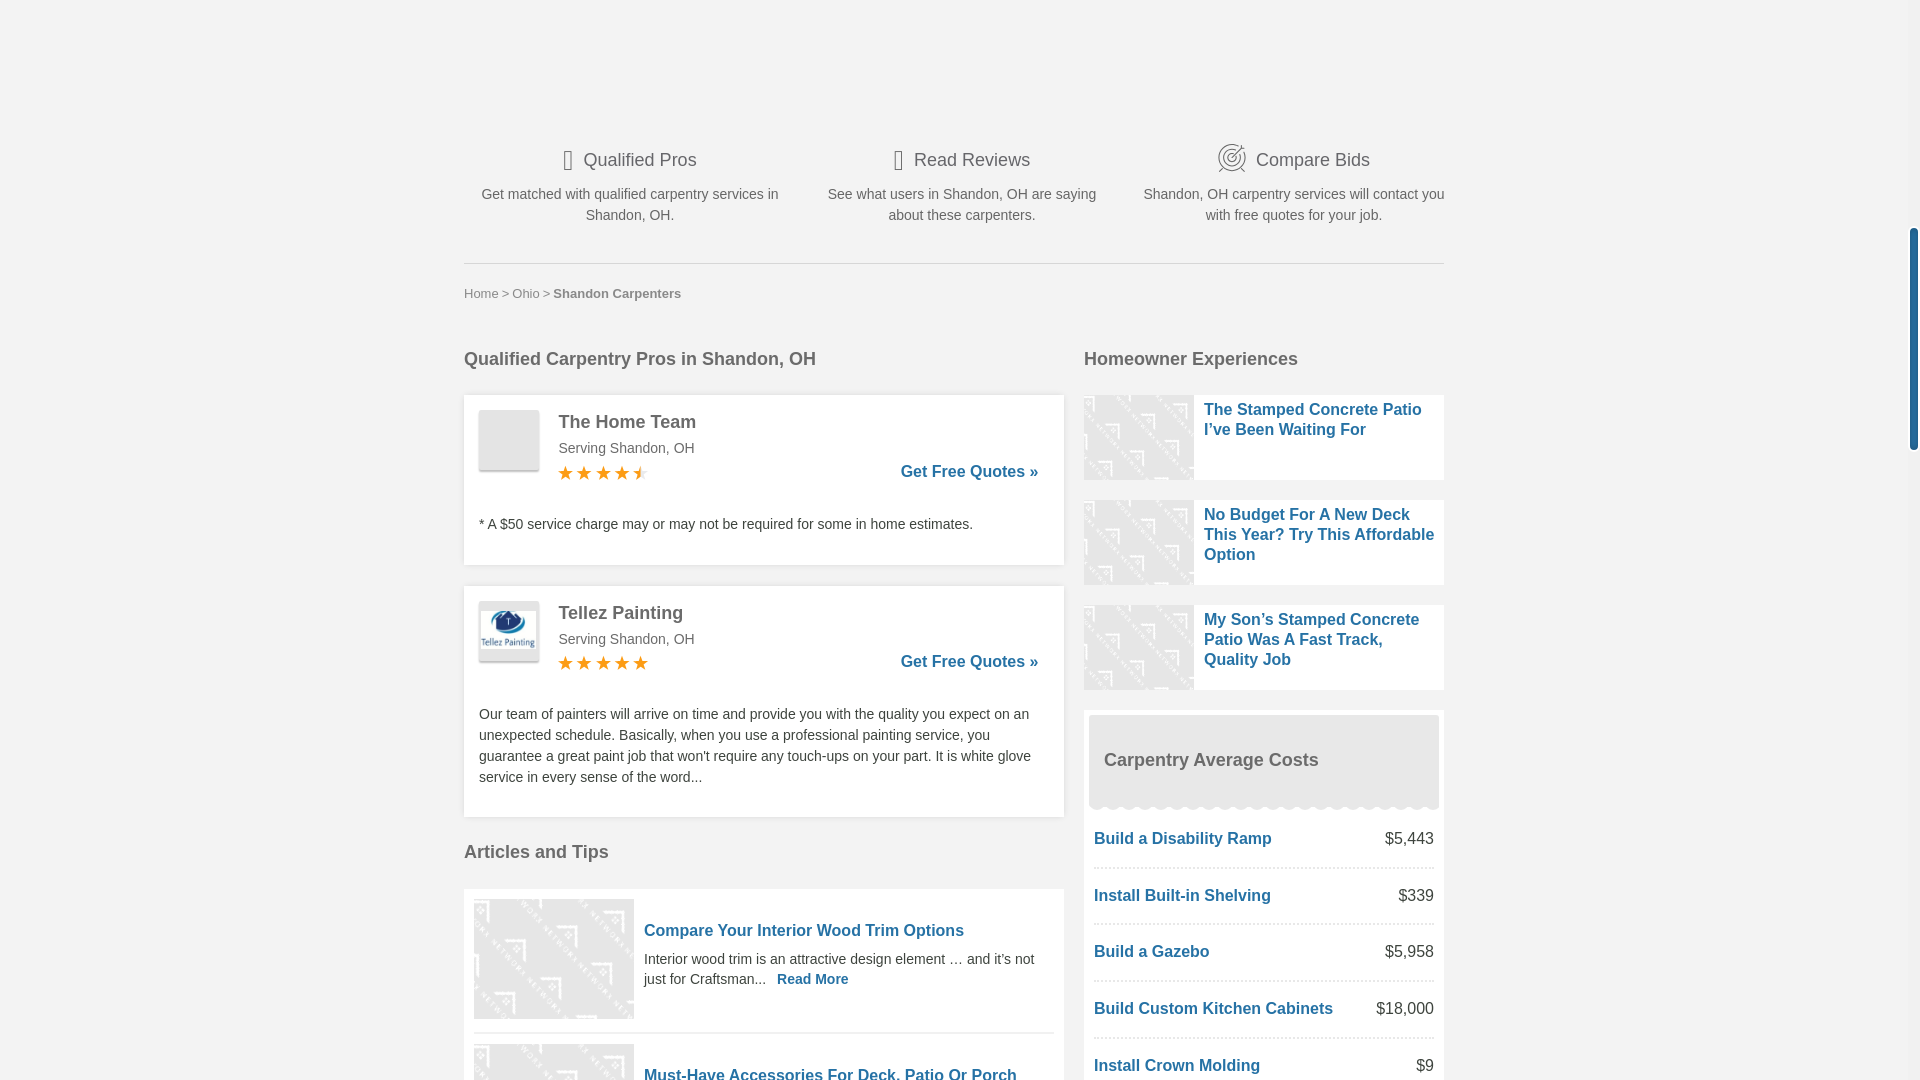  What do you see at coordinates (603, 472) in the screenshot?
I see `4.5 star rating` at bounding box center [603, 472].